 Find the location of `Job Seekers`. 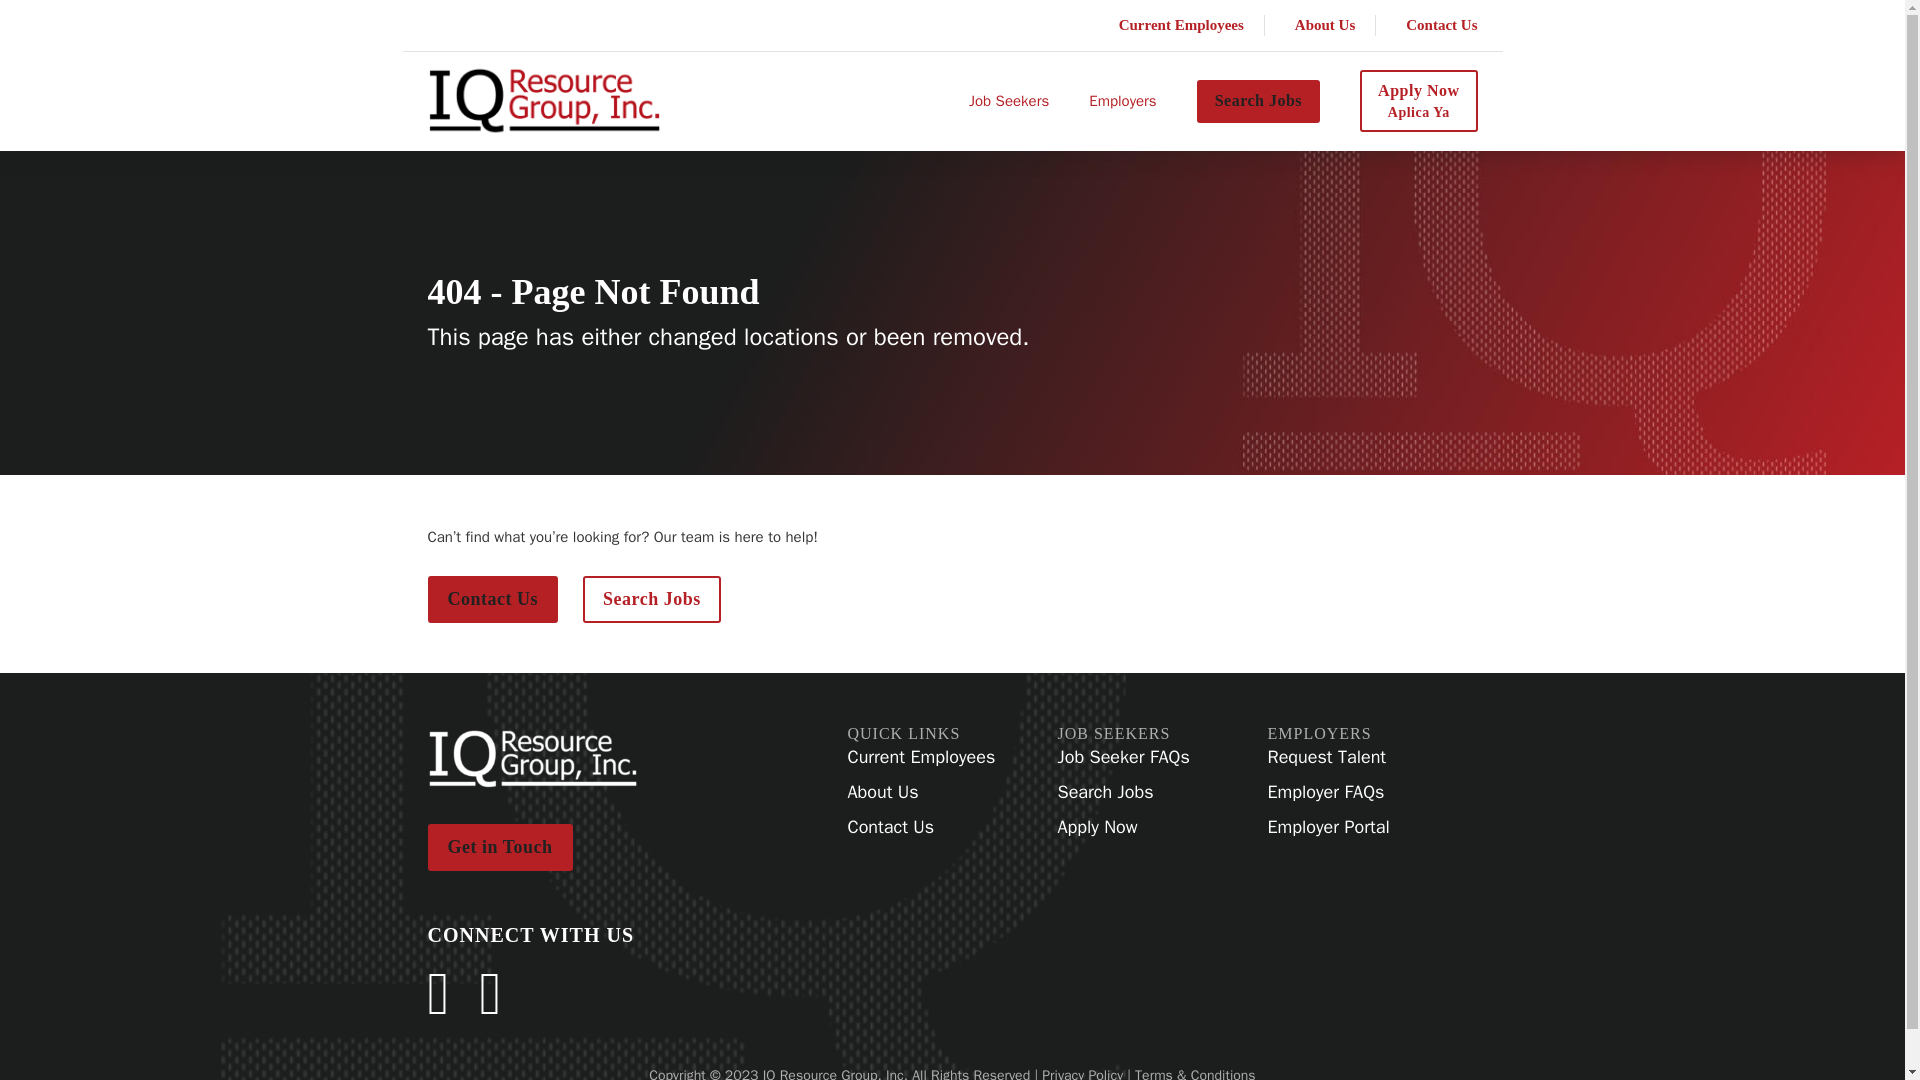

Job Seekers is located at coordinates (1258, 100).